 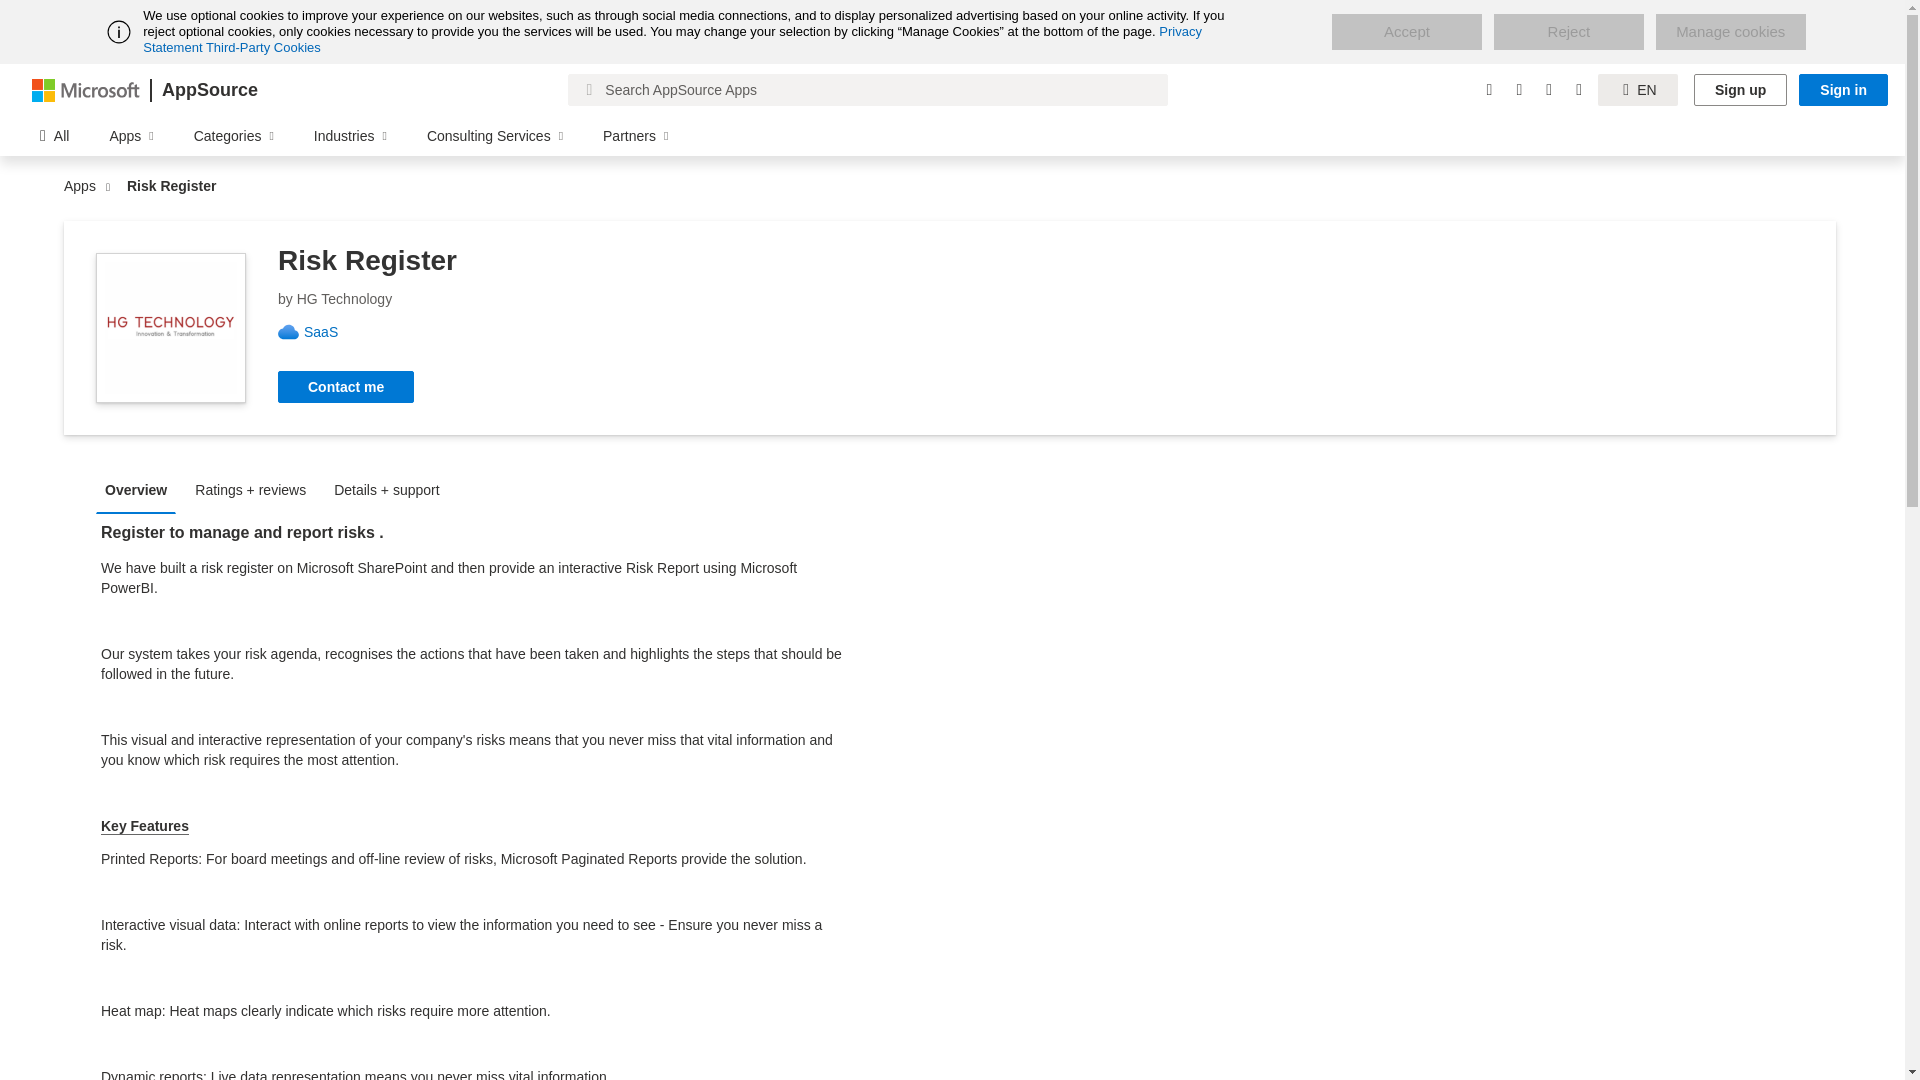 What do you see at coordinates (1407, 32) in the screenshot?
I see `Accept` at bounding box center [1407, 32].